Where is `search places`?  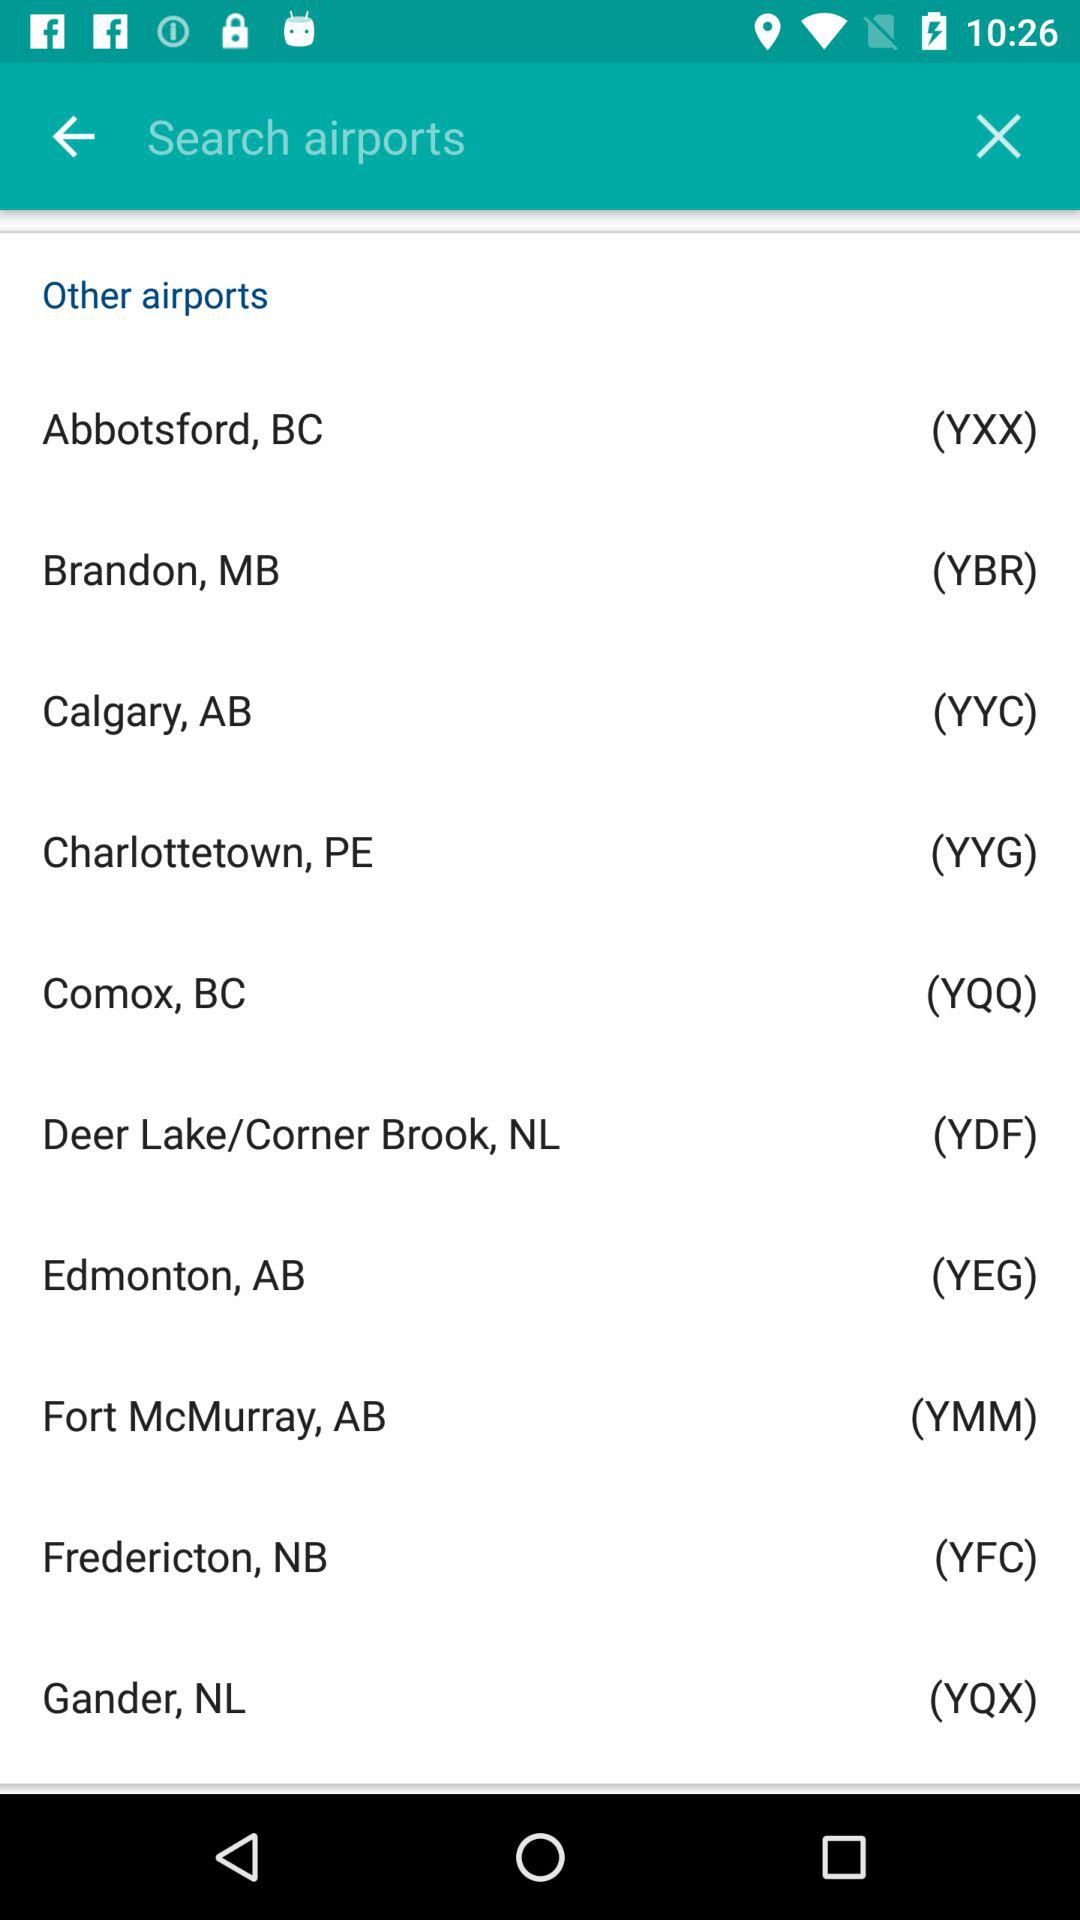 search places is located at coordinates (566, 136).